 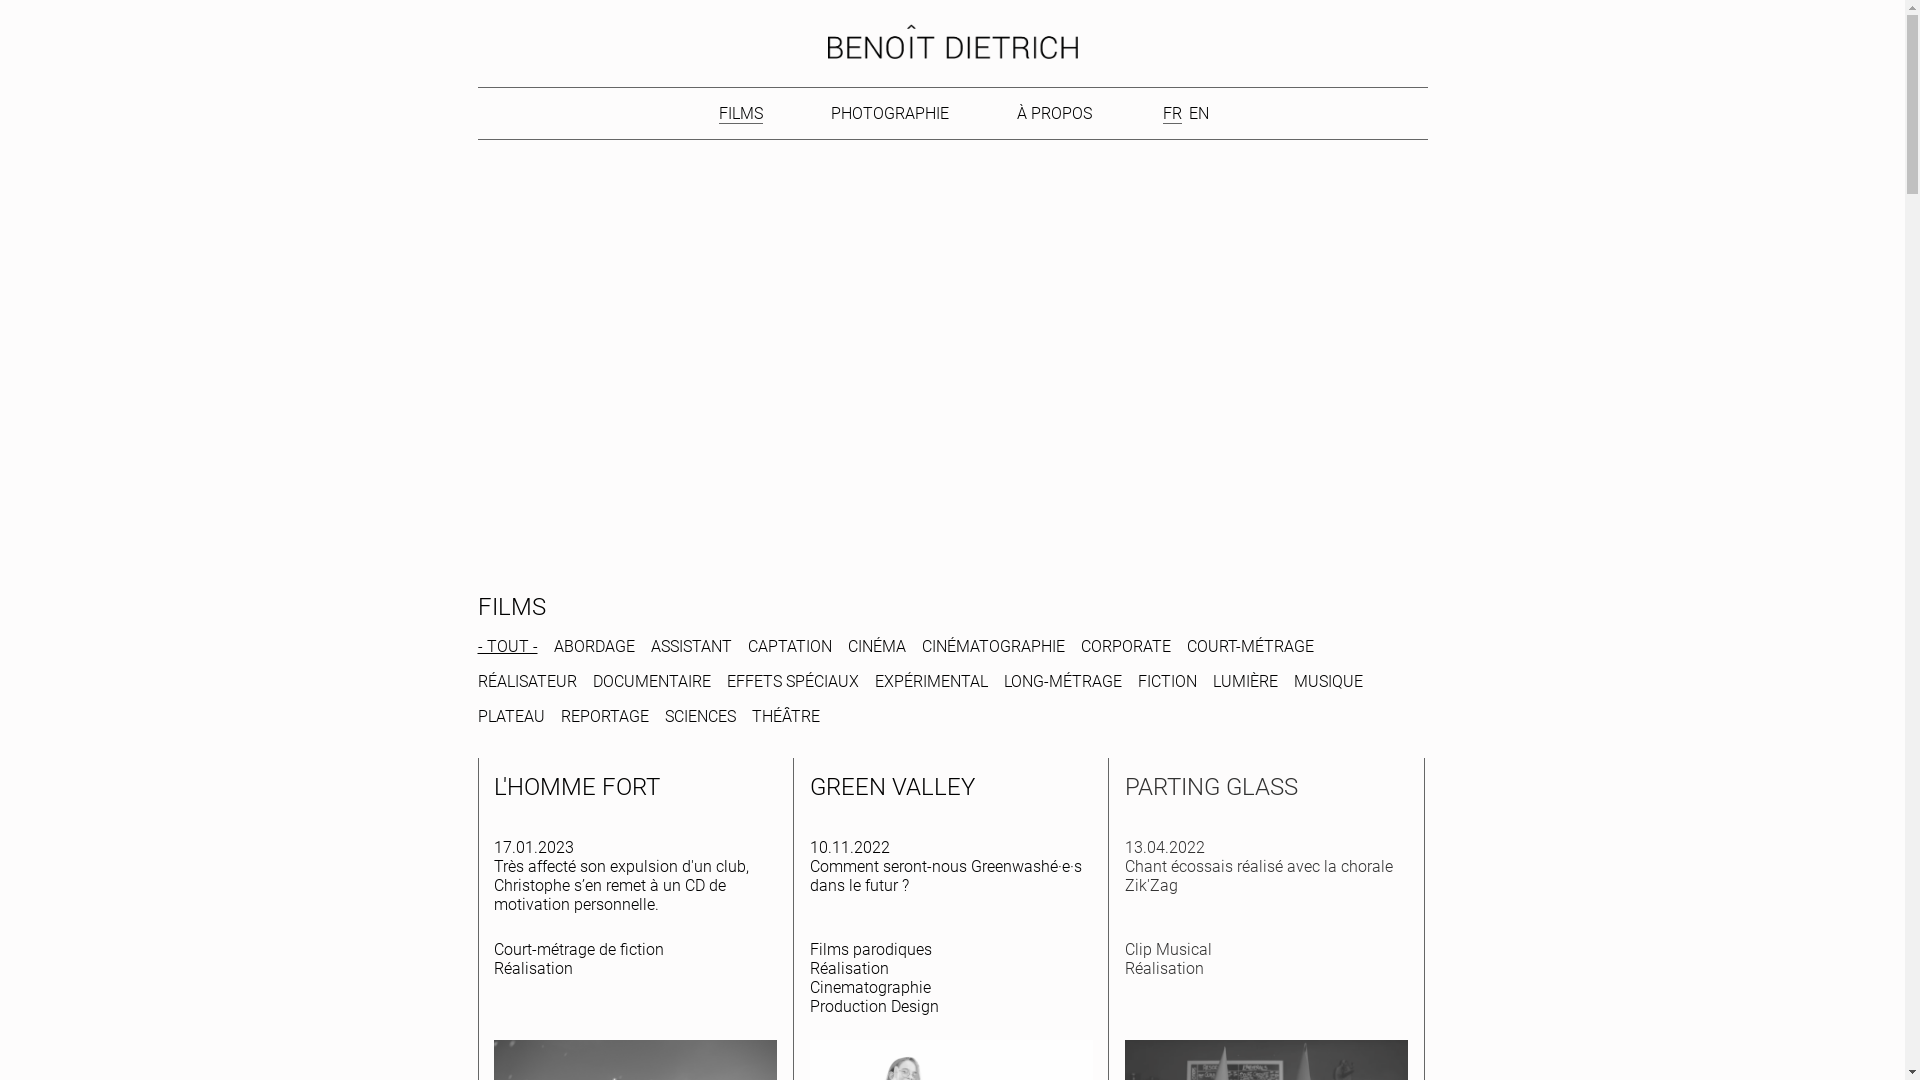 What do you see at coordinates (741, 114) in the screenshot?
I see `FILMS` at bounding box center [741, 114].